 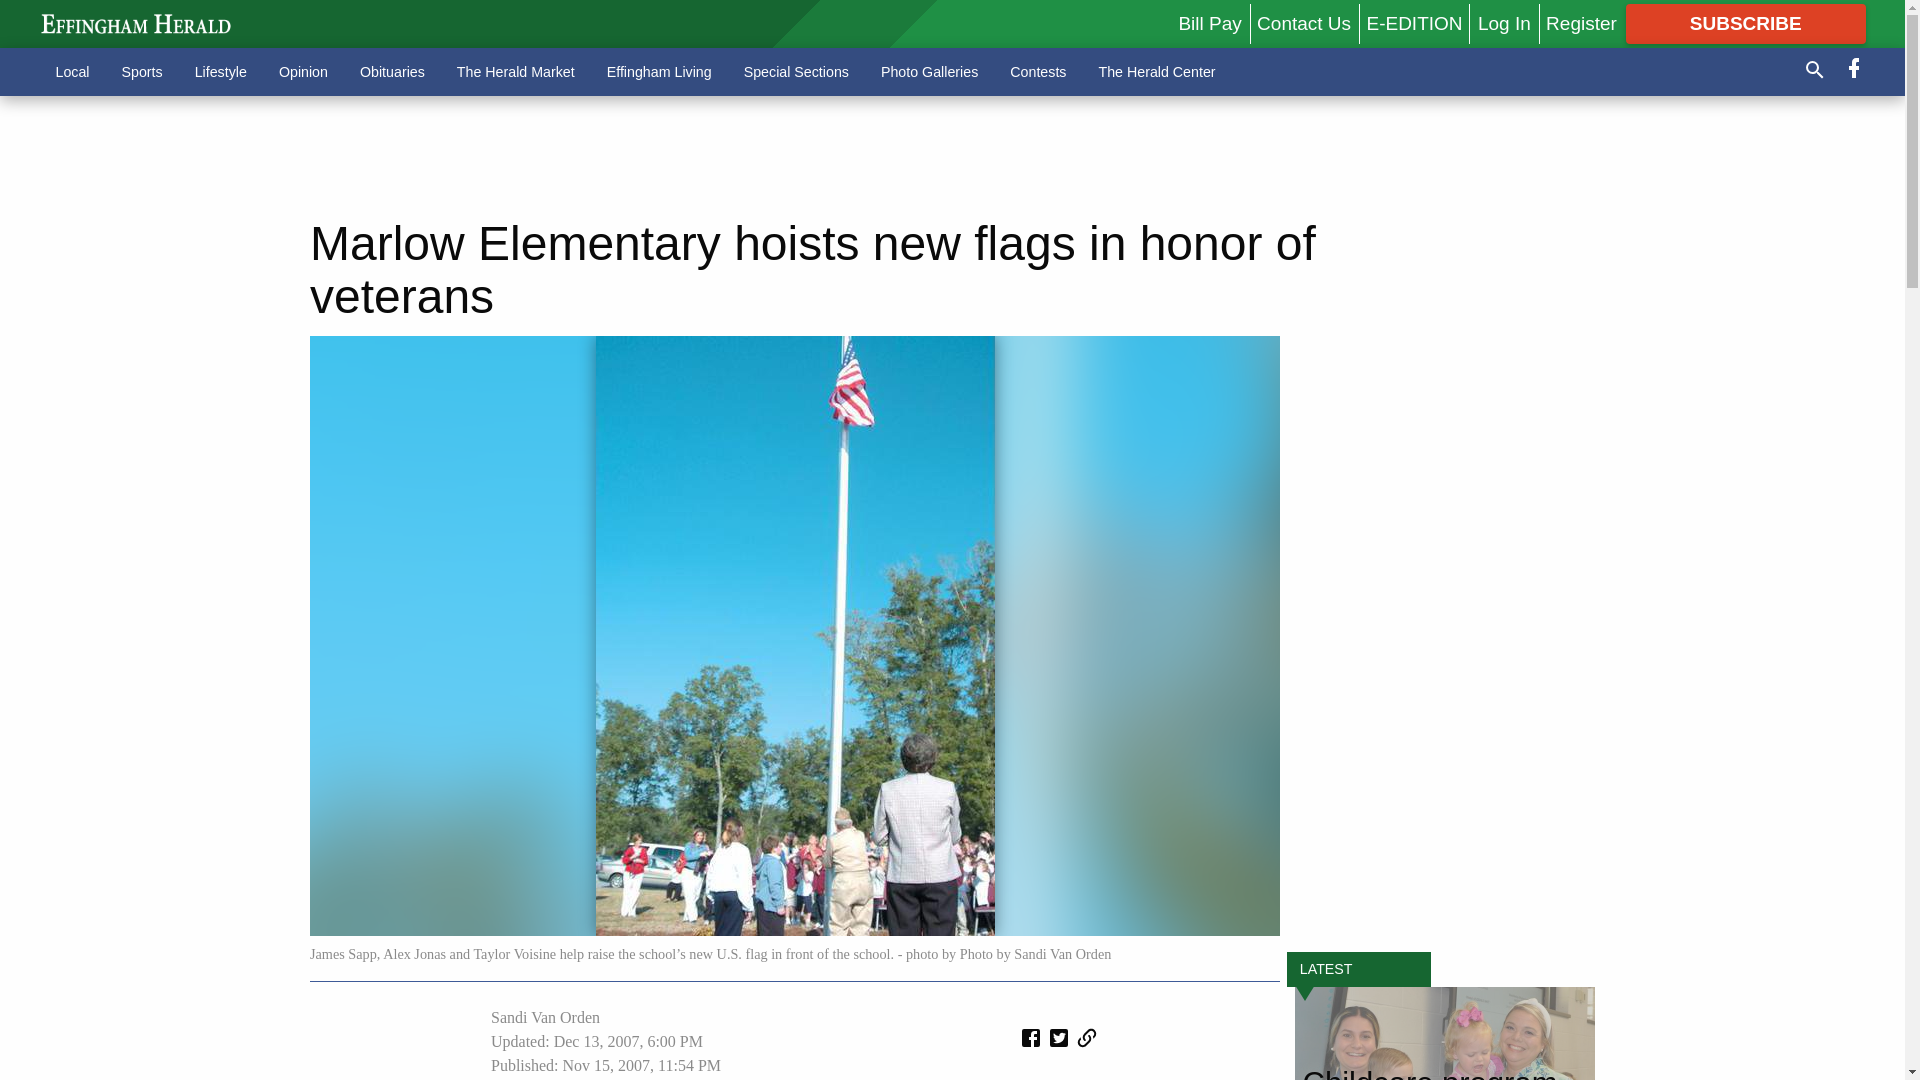 I want to click on Opinion, so click(x=303, y=71).